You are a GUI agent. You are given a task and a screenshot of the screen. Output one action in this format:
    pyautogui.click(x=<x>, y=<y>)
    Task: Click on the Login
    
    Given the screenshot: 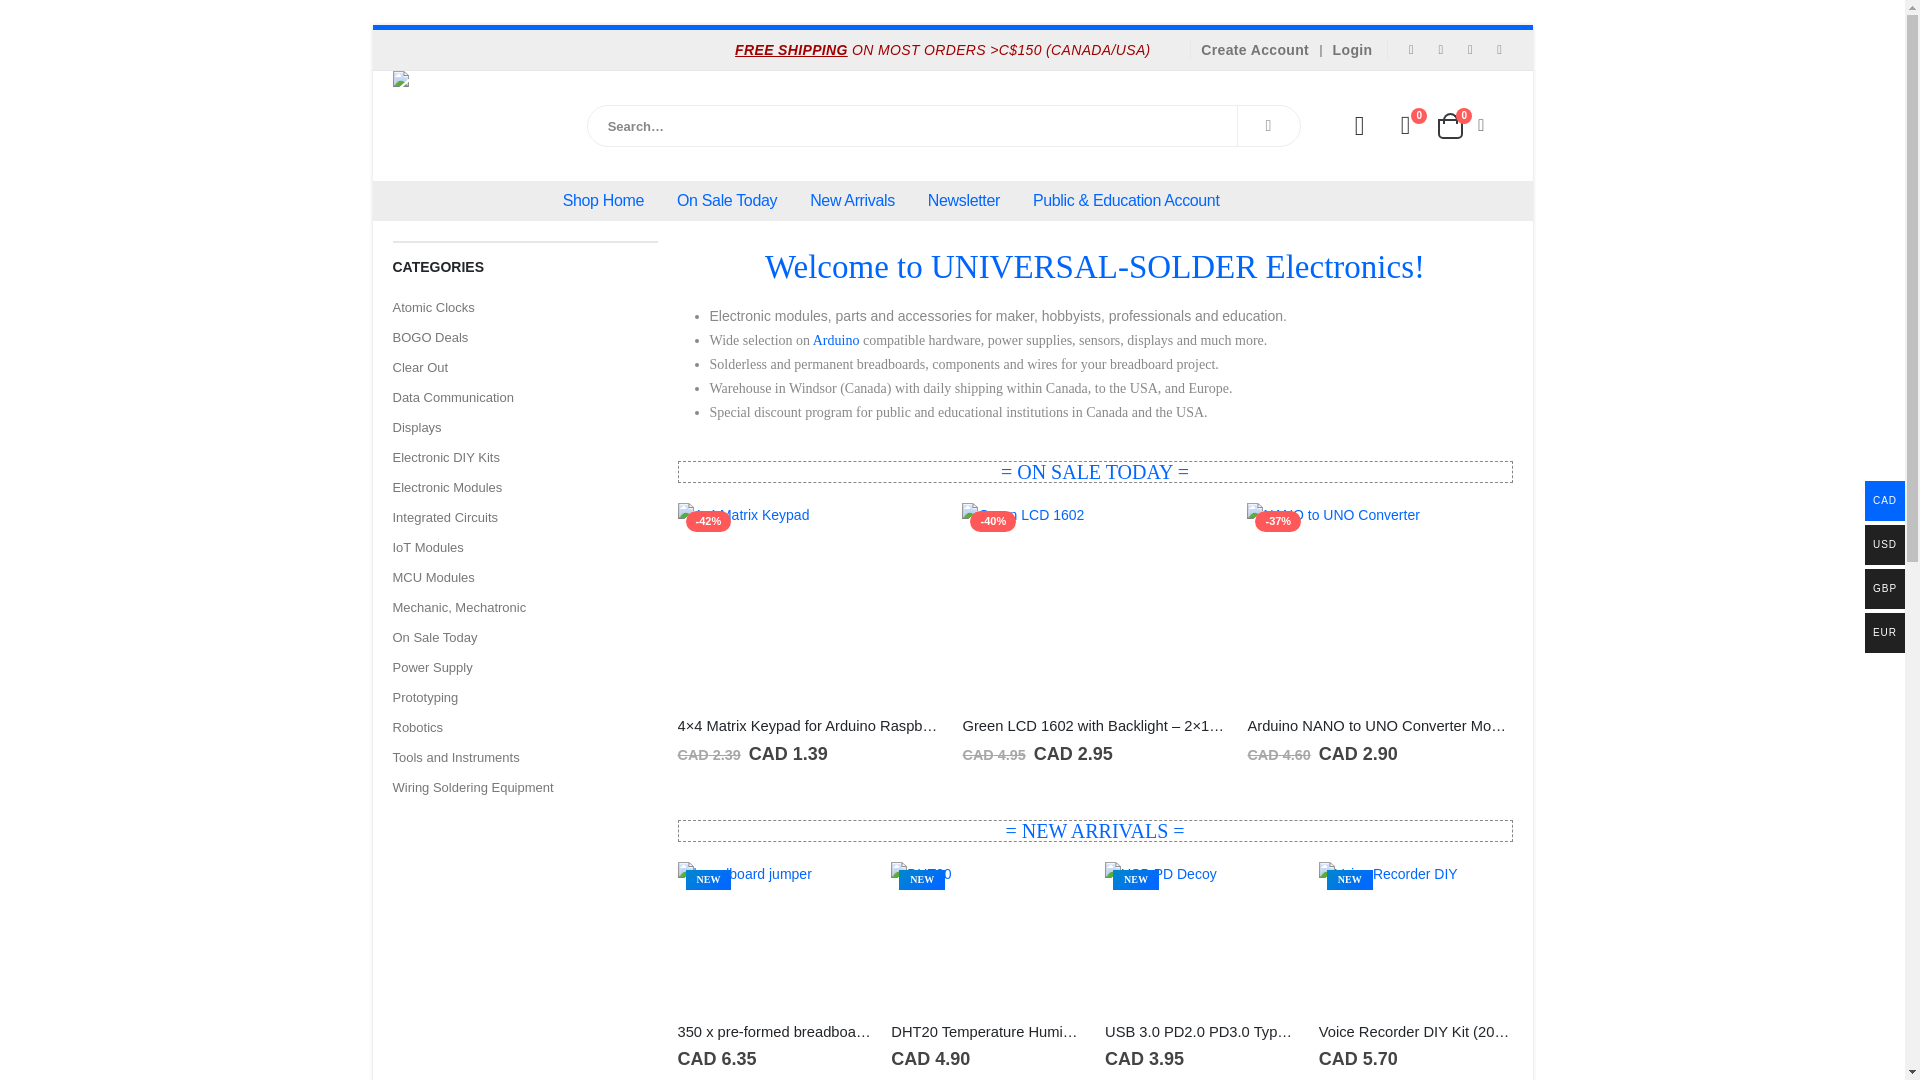 What is the action you would take?
    pyautogui.click(x=1353, y=50)
    